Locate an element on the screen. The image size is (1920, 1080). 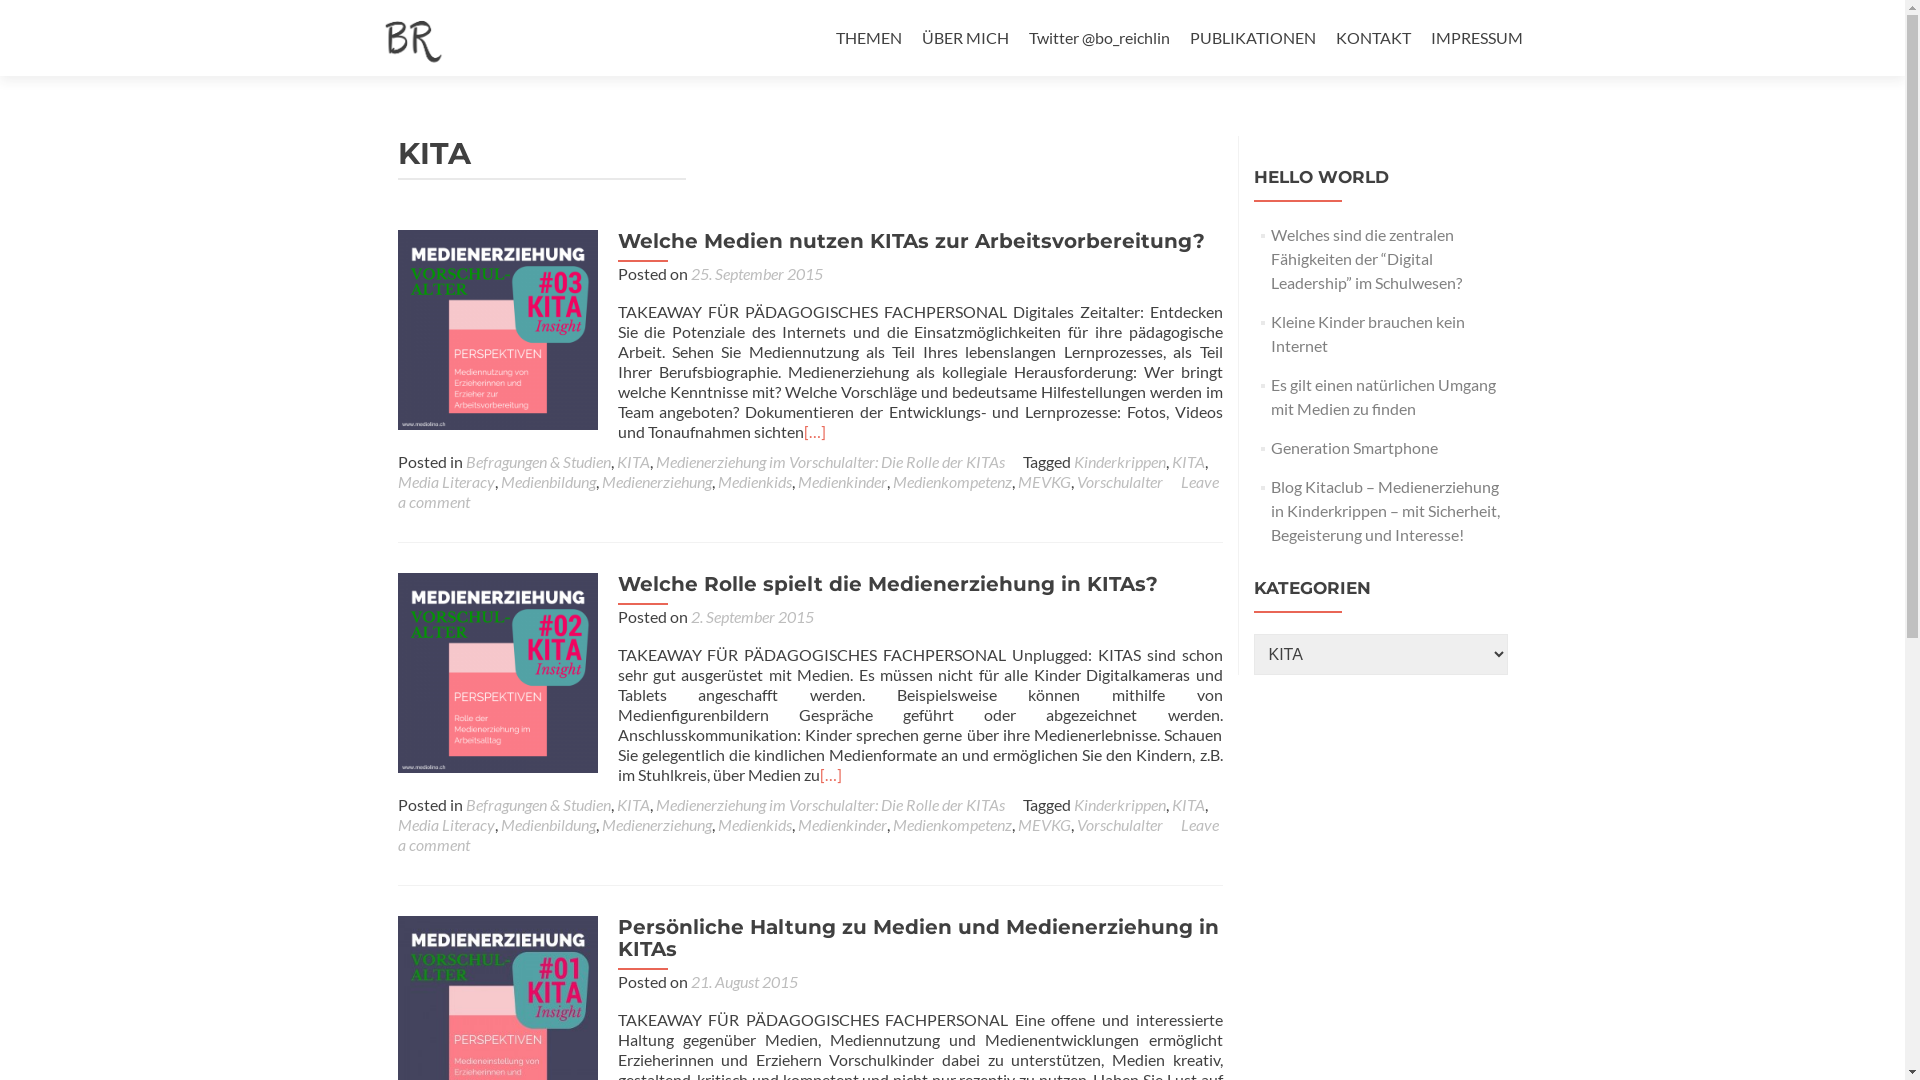
Medienbildung is located at coordinates (548, 824).